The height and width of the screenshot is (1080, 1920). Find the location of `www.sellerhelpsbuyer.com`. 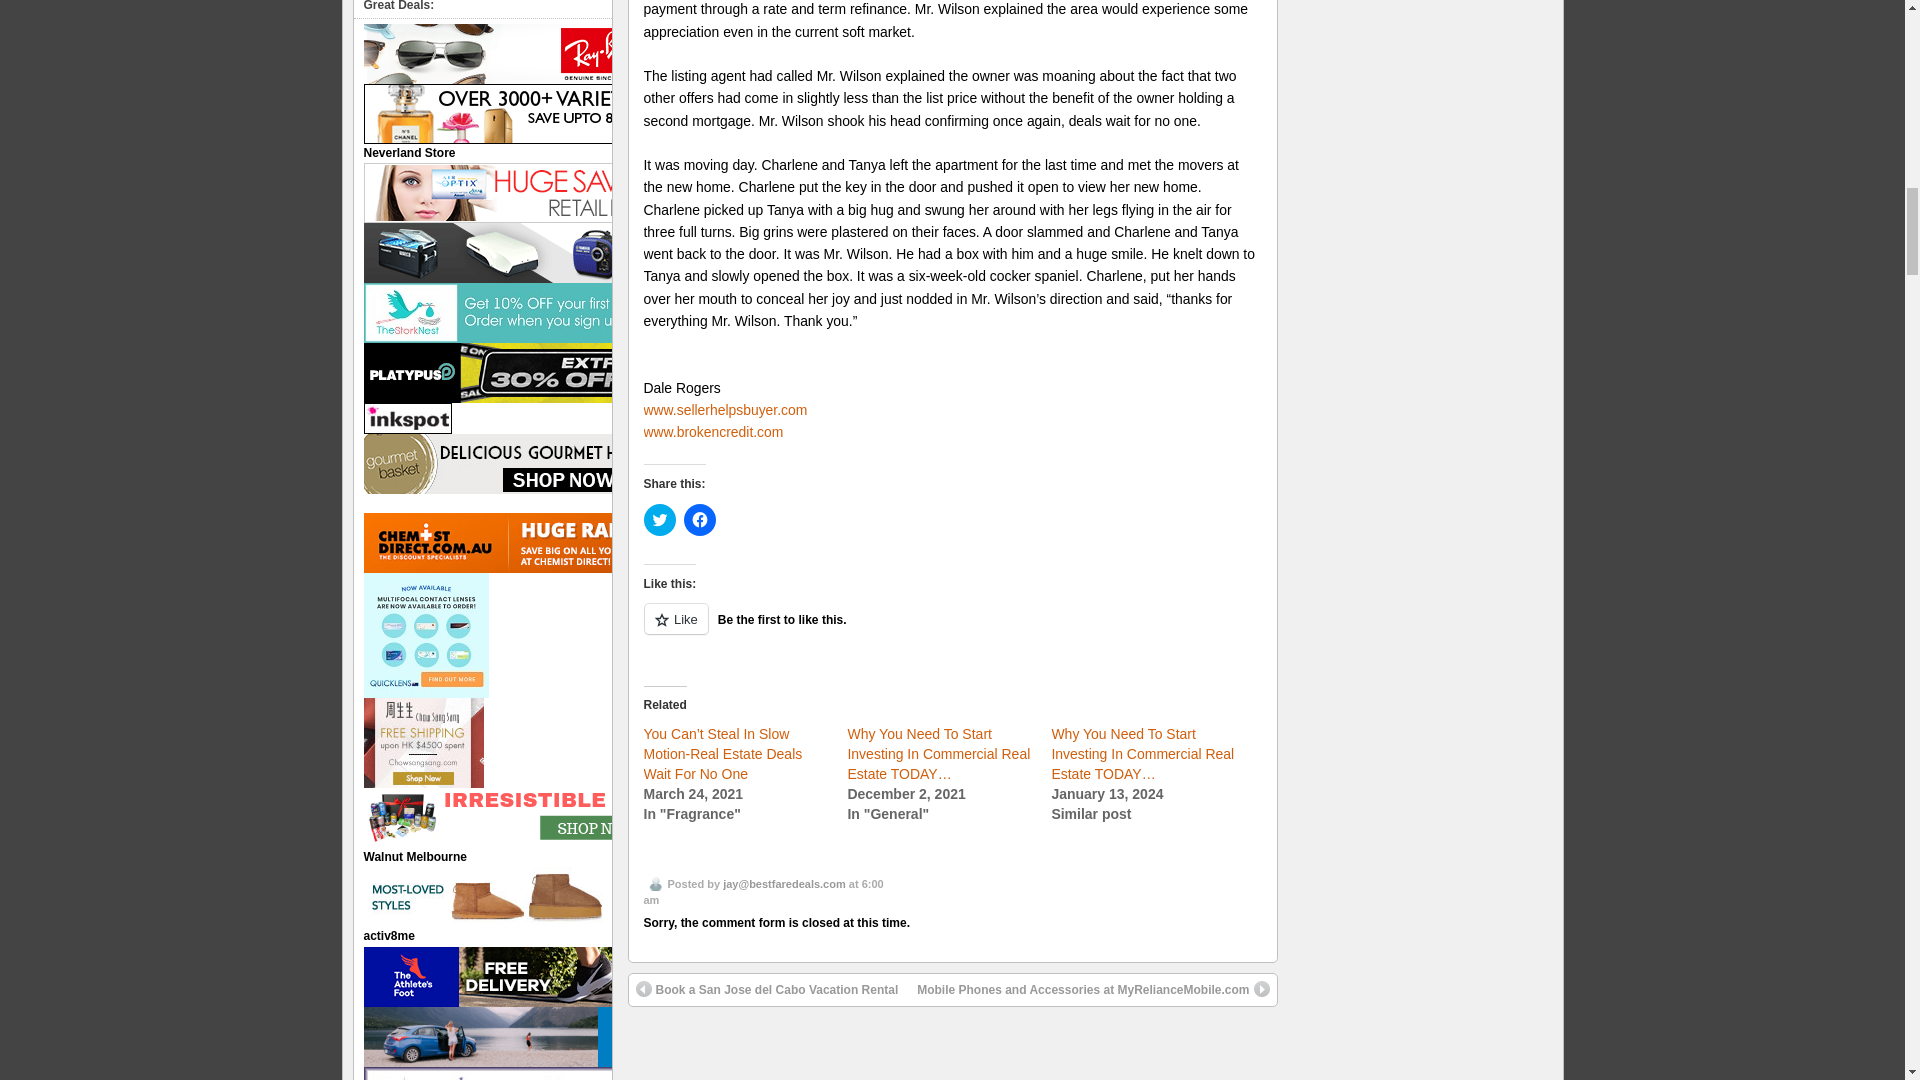

www.sellerhelpsbuyer.com is located at coordinates (726, 409).